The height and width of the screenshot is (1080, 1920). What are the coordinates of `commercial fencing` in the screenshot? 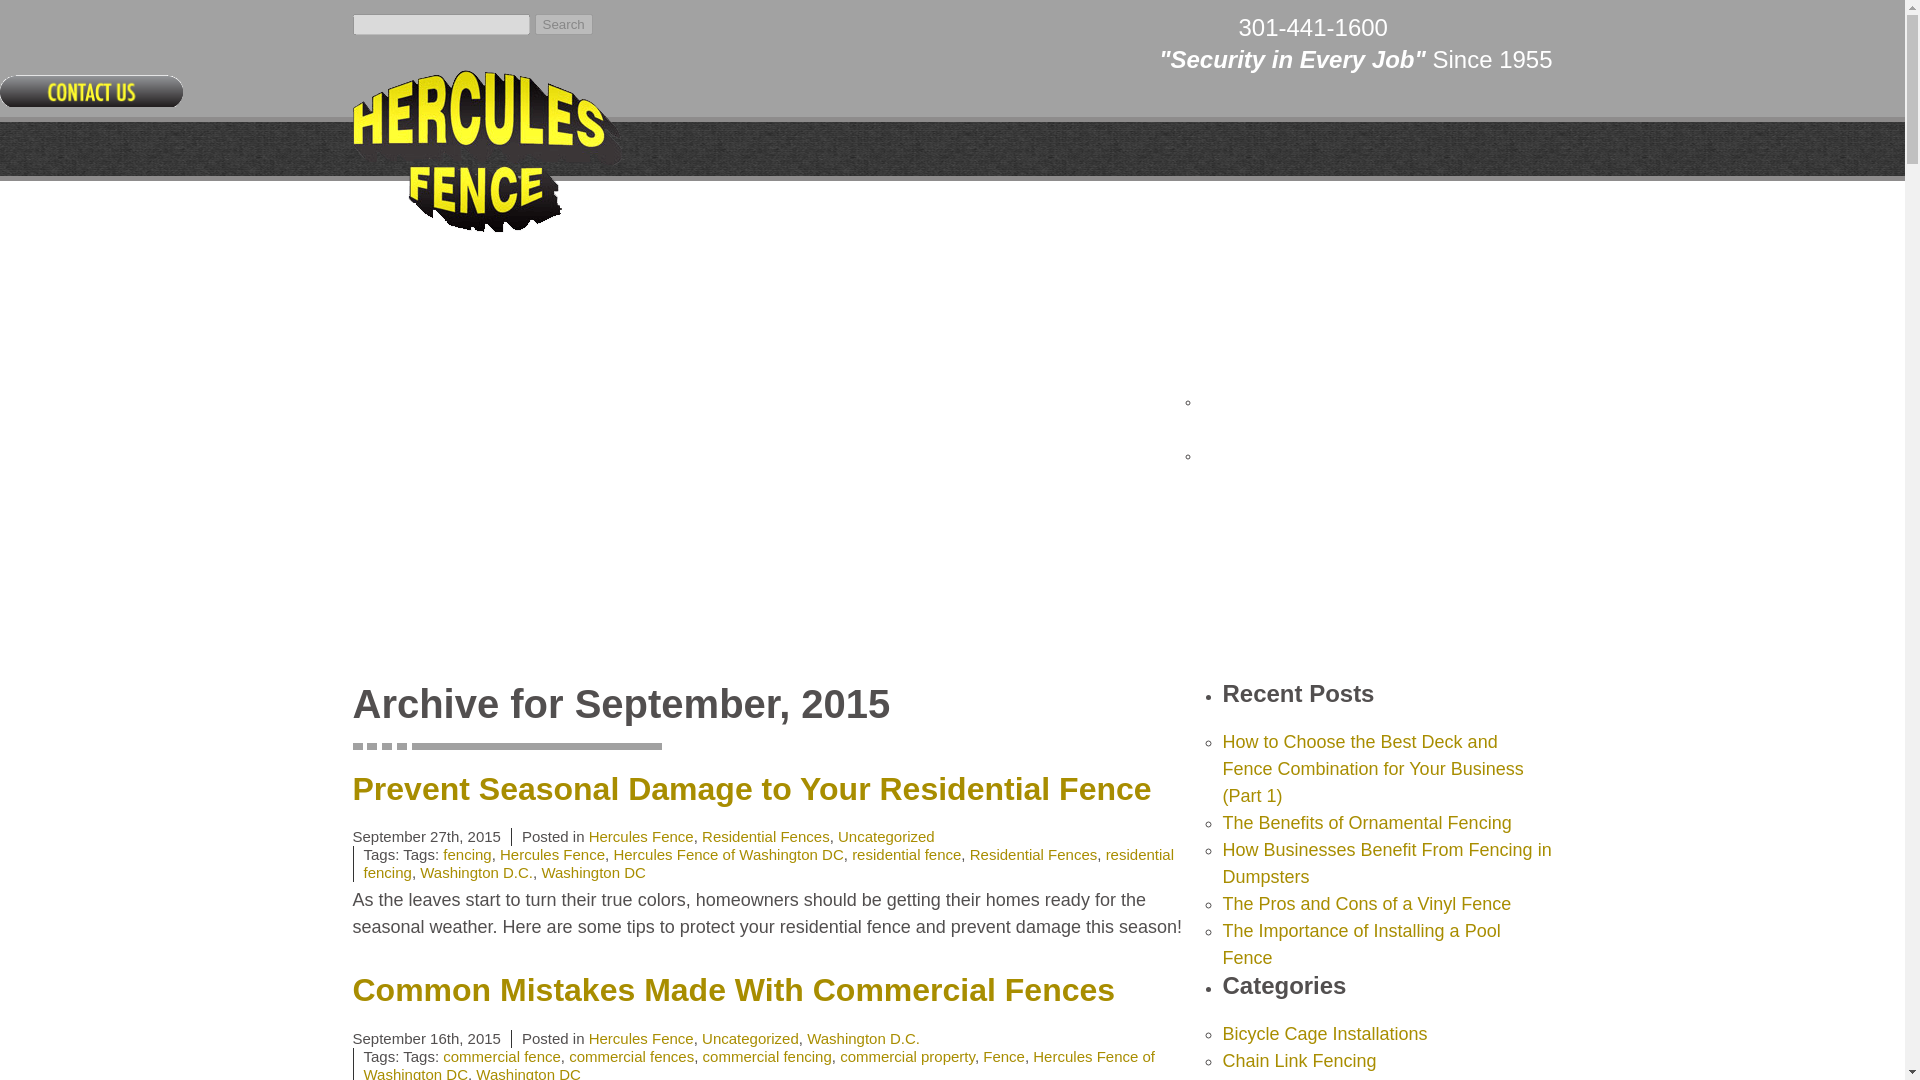 It's located at (766, 1056).